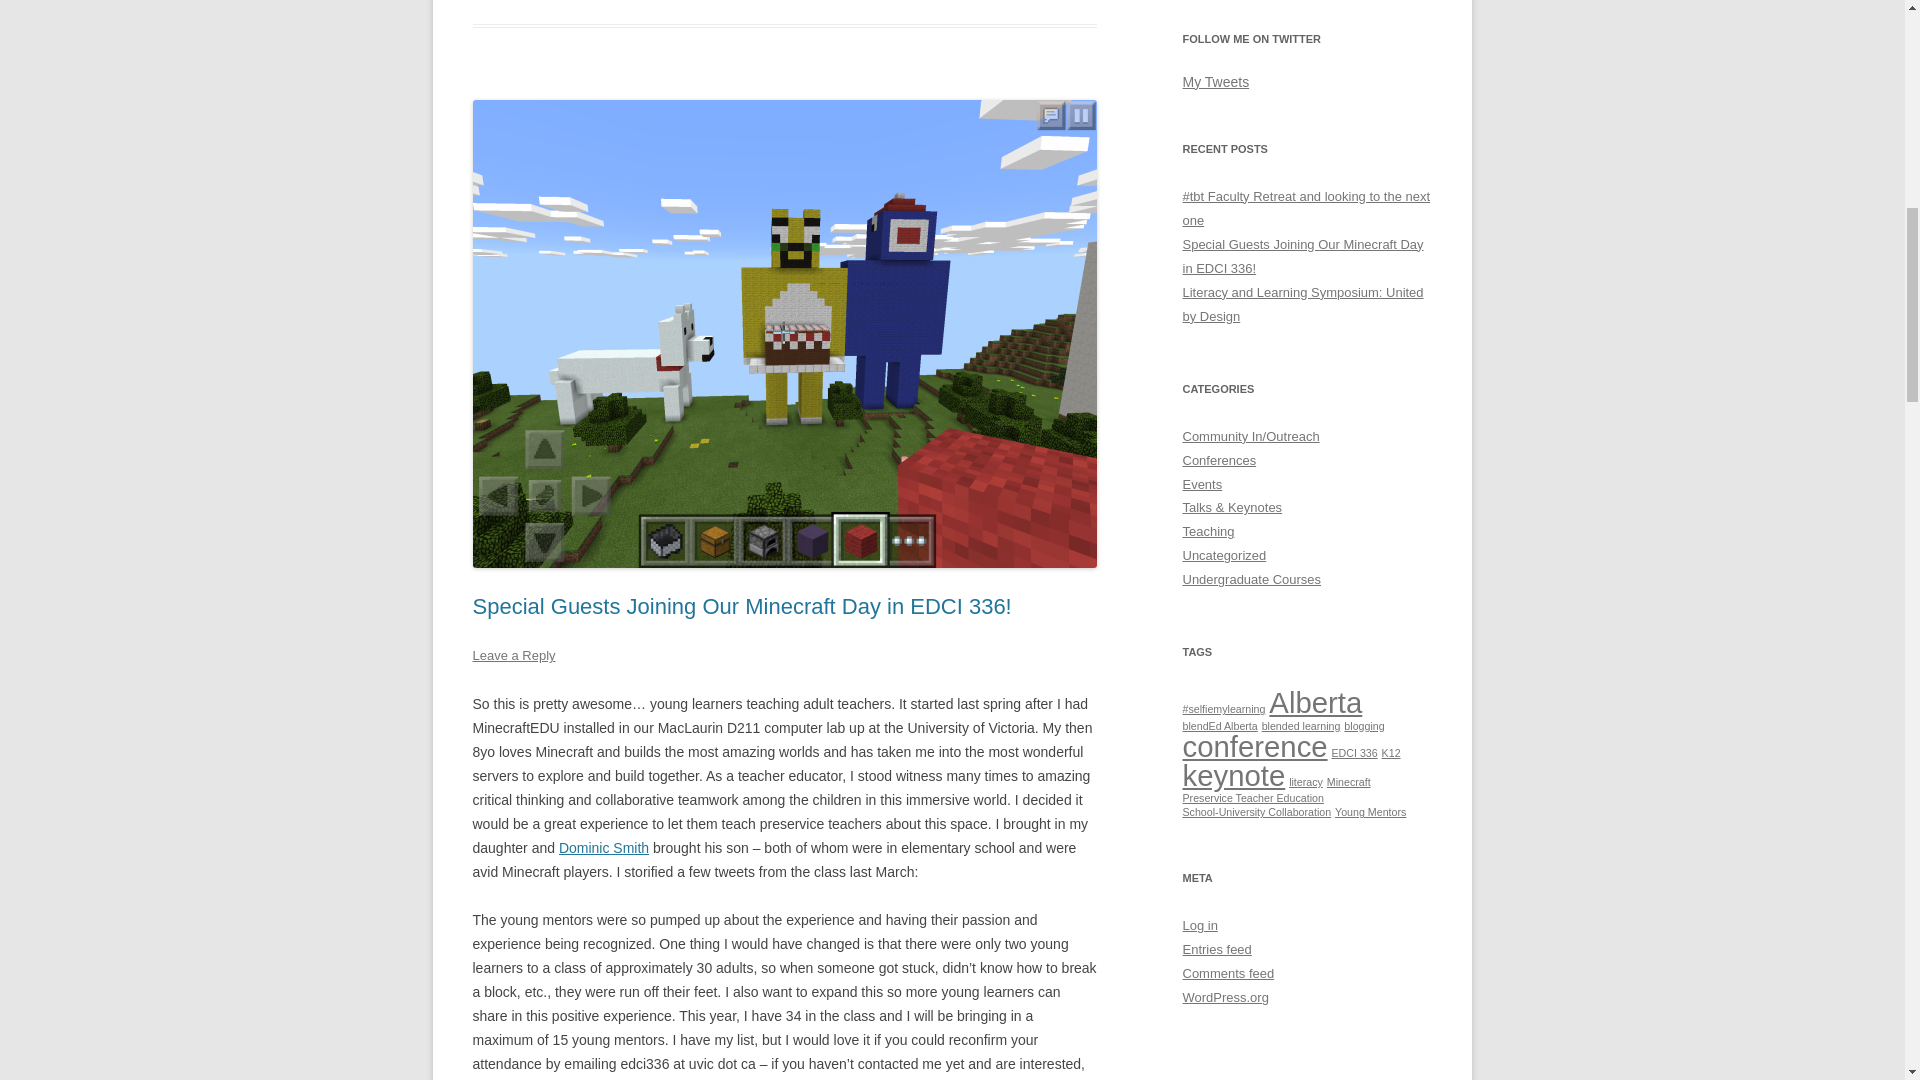 This screenshot has width=1920, height=1080. I want to click on Leave a Reply, so click(513, 656).